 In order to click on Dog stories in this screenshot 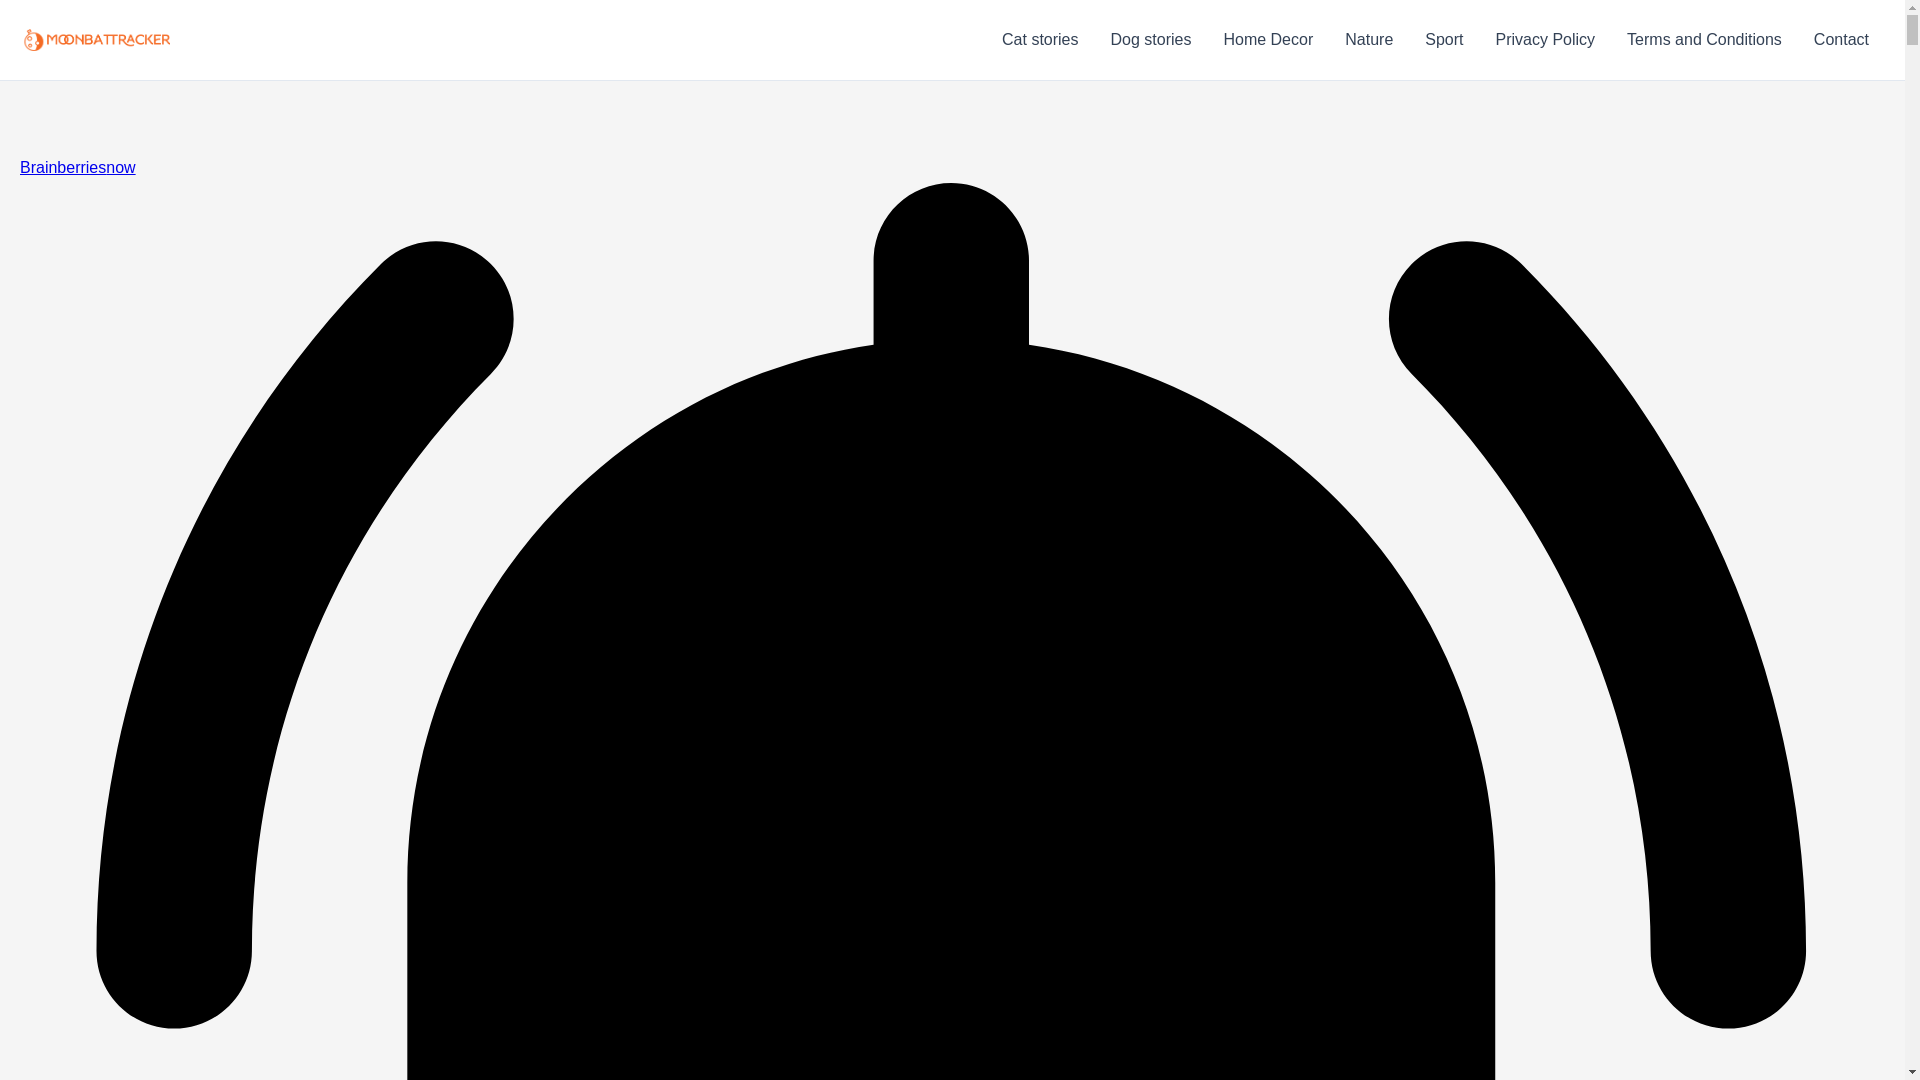, I will do `click(1150, 40)`.